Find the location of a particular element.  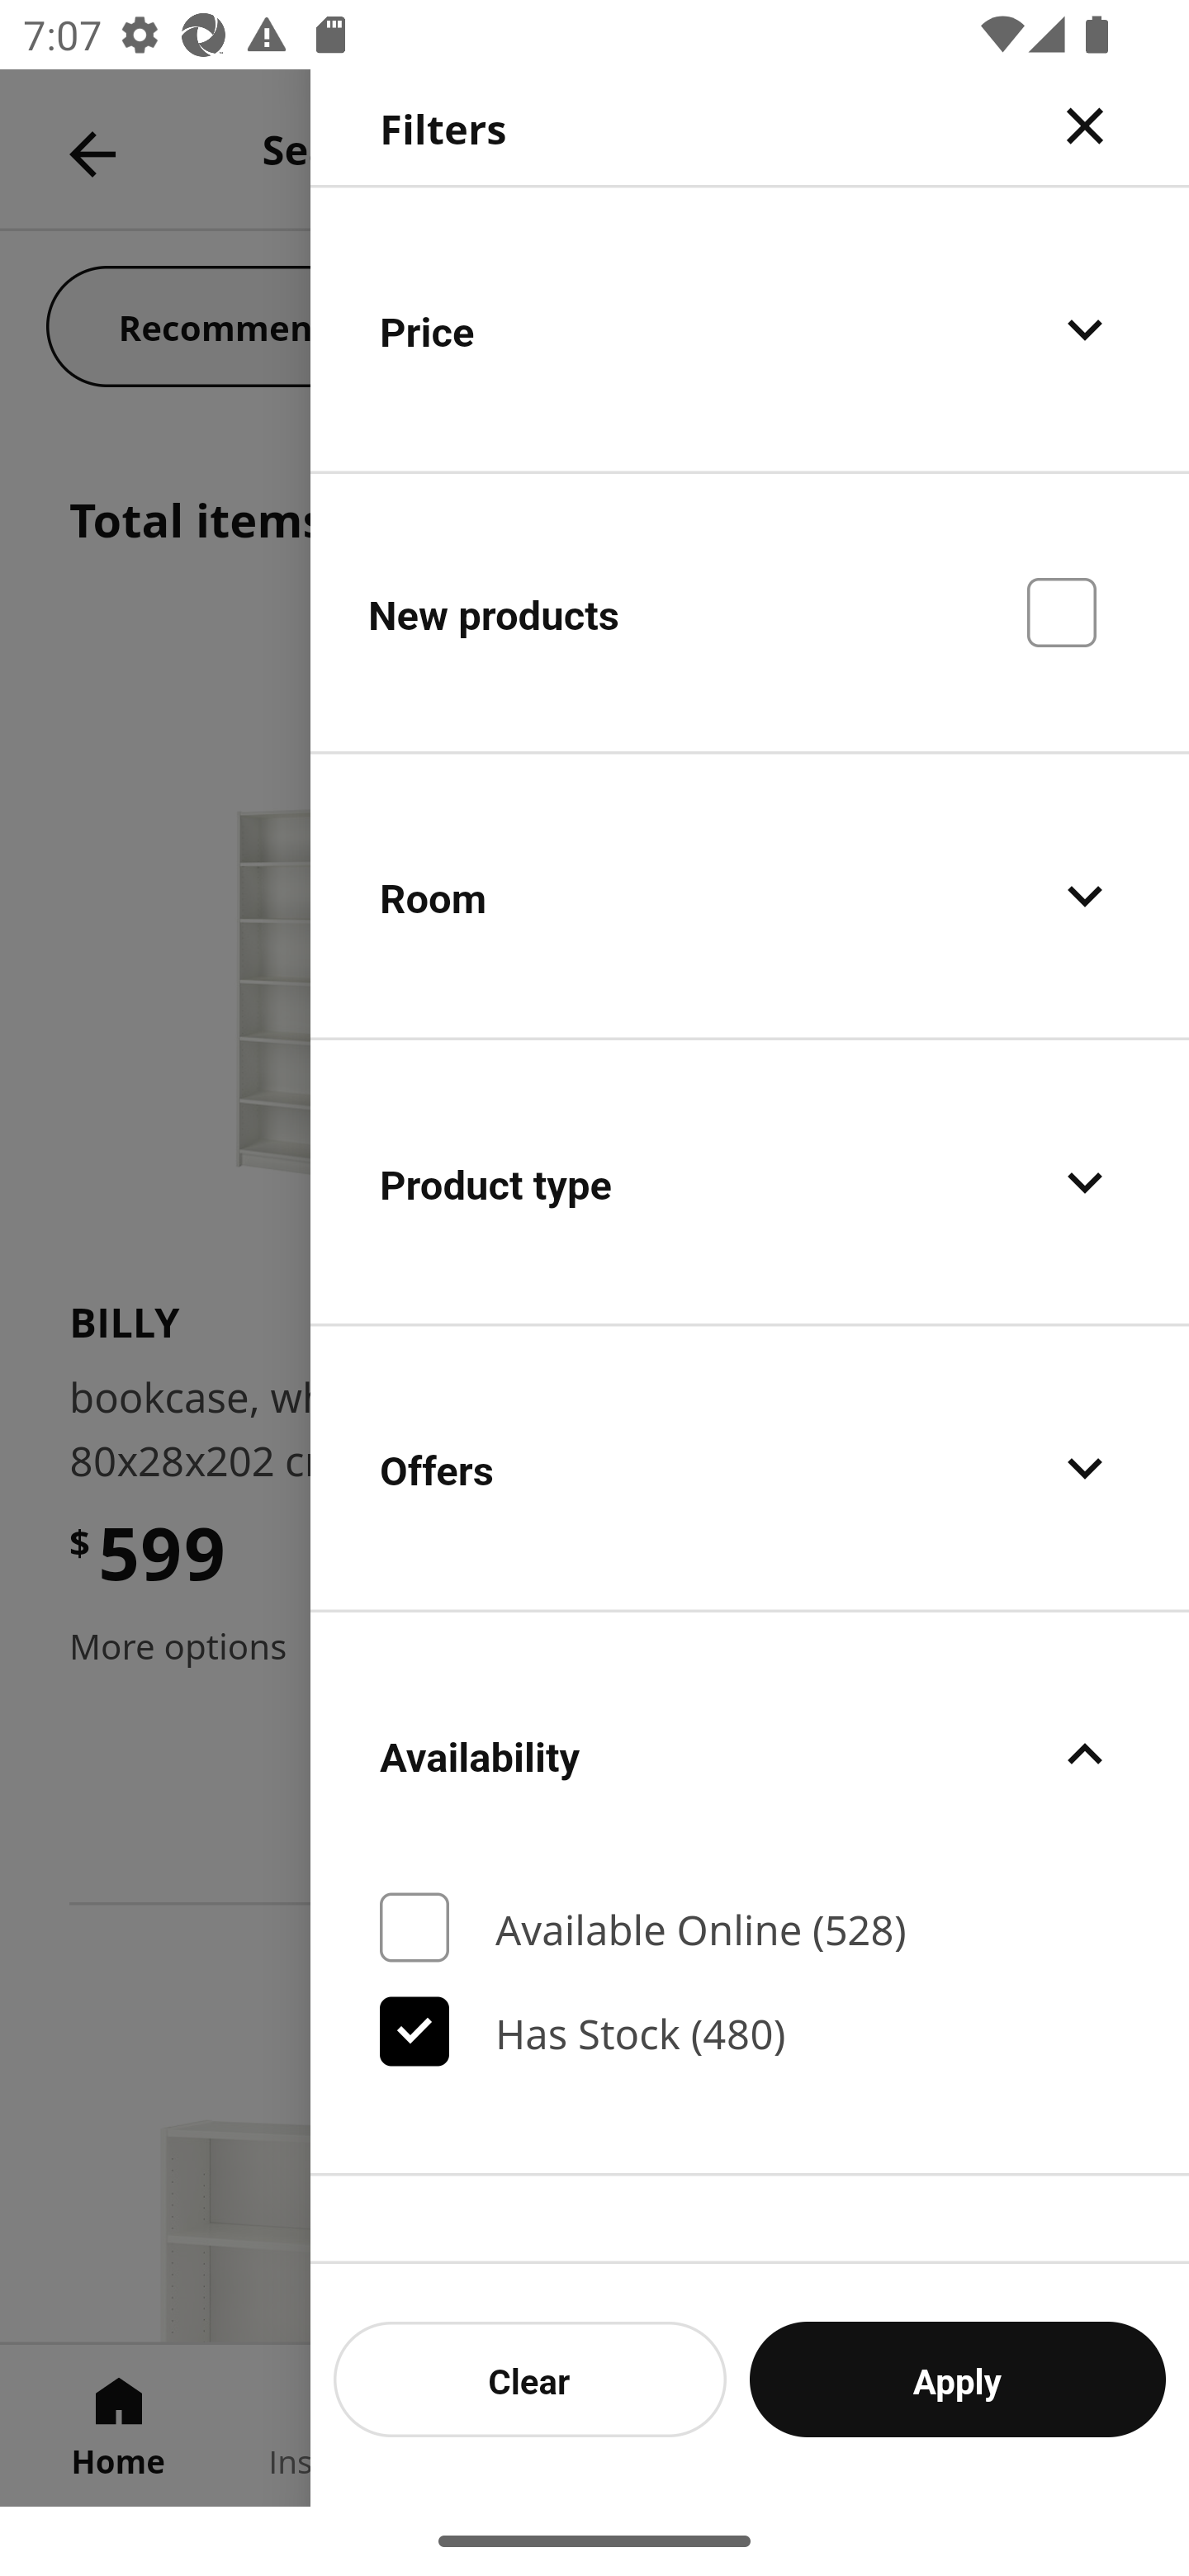

Has Stock (480) is located at coordinates (750, 2031).